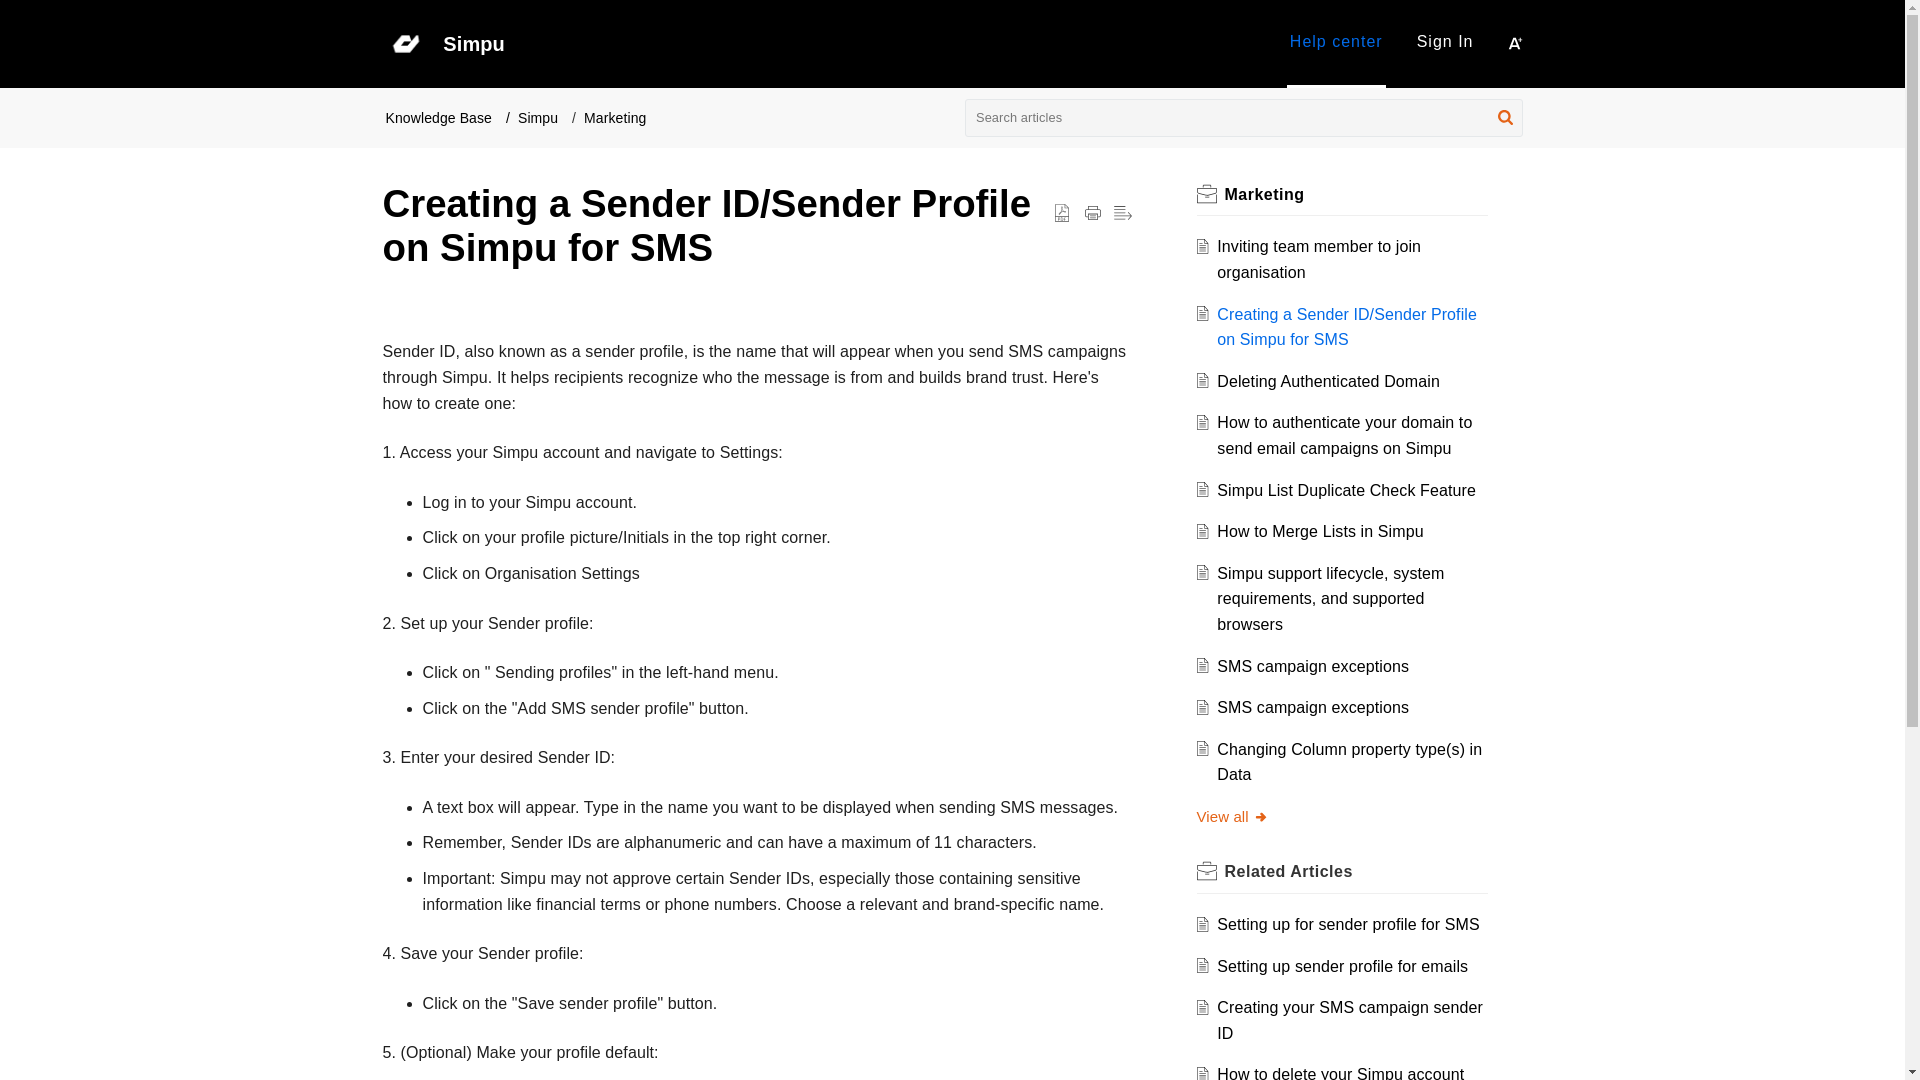  Describe the element at coordinates (1320, 531) in the screenshot. I see `How to Merge Lists in Simpu` at that location.